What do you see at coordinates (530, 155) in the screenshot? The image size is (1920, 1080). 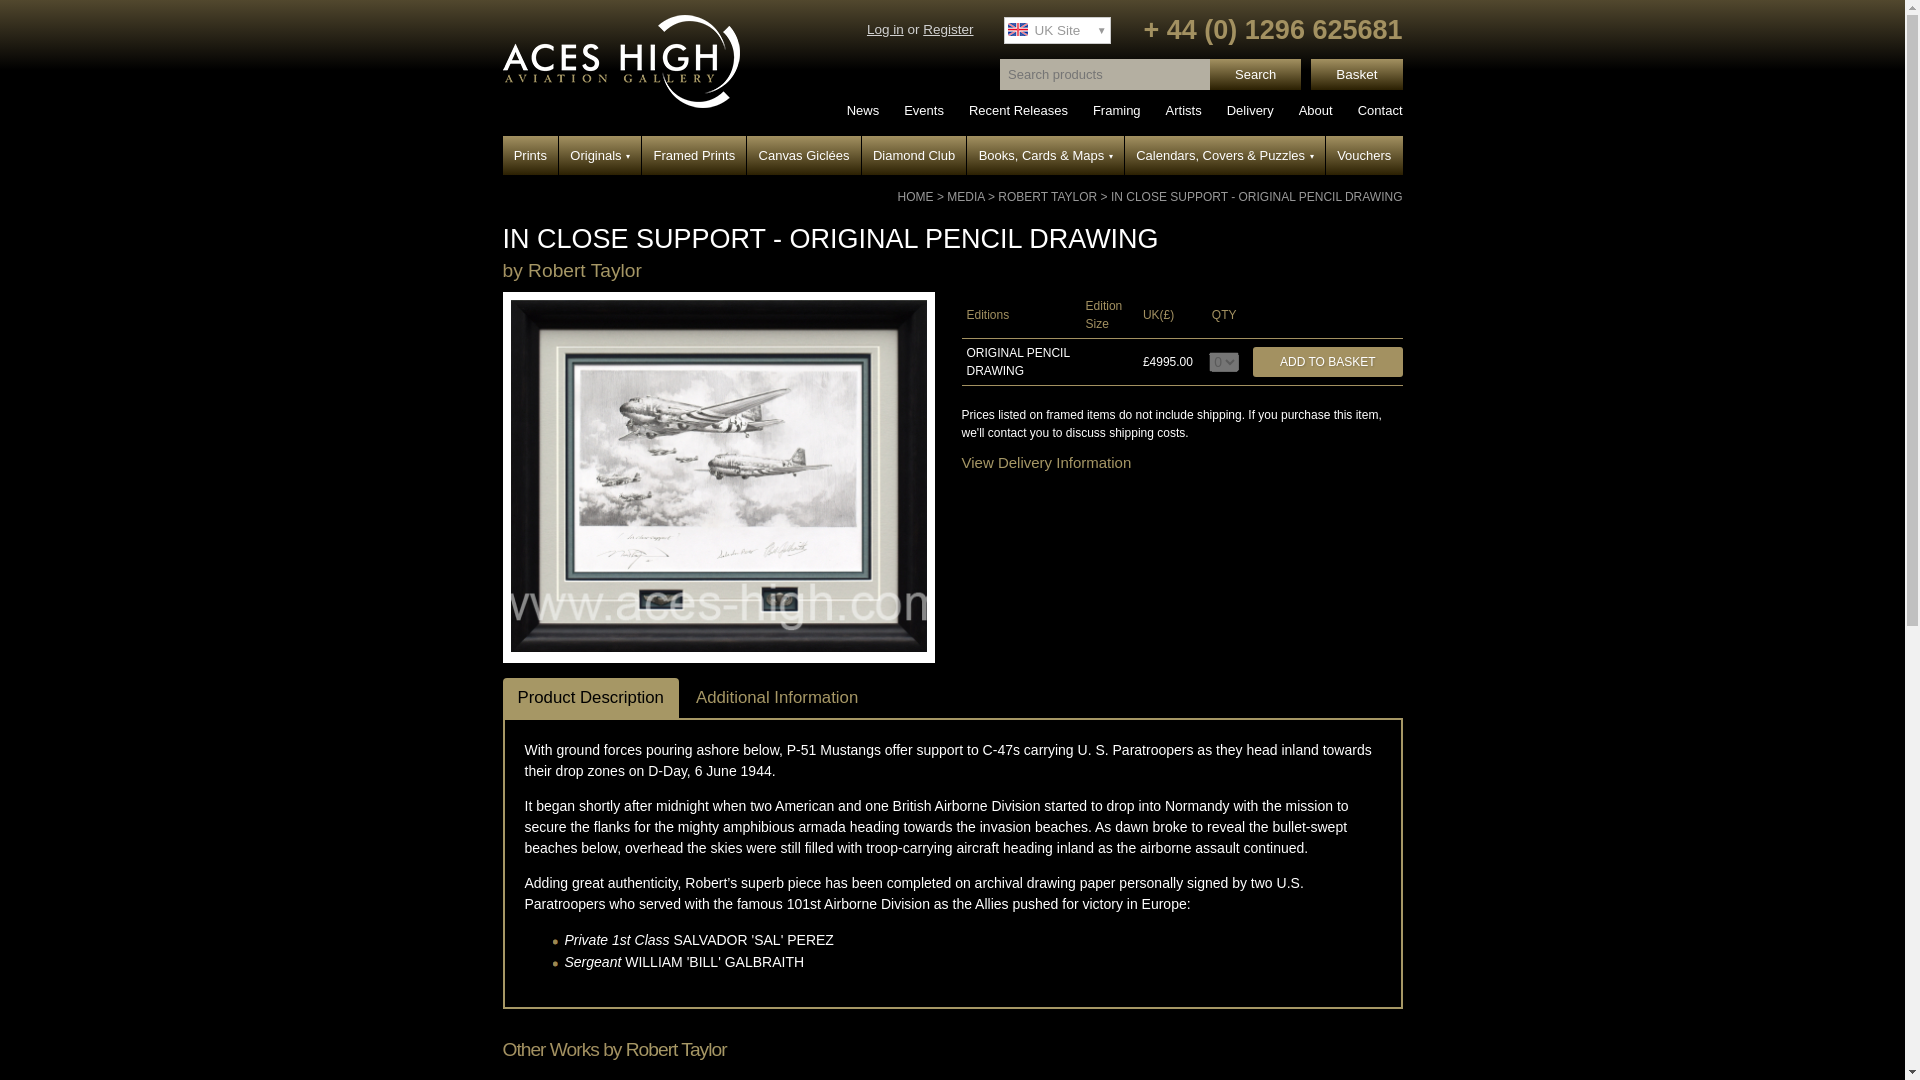 I see `Prints` at bounding box center [530, 155].